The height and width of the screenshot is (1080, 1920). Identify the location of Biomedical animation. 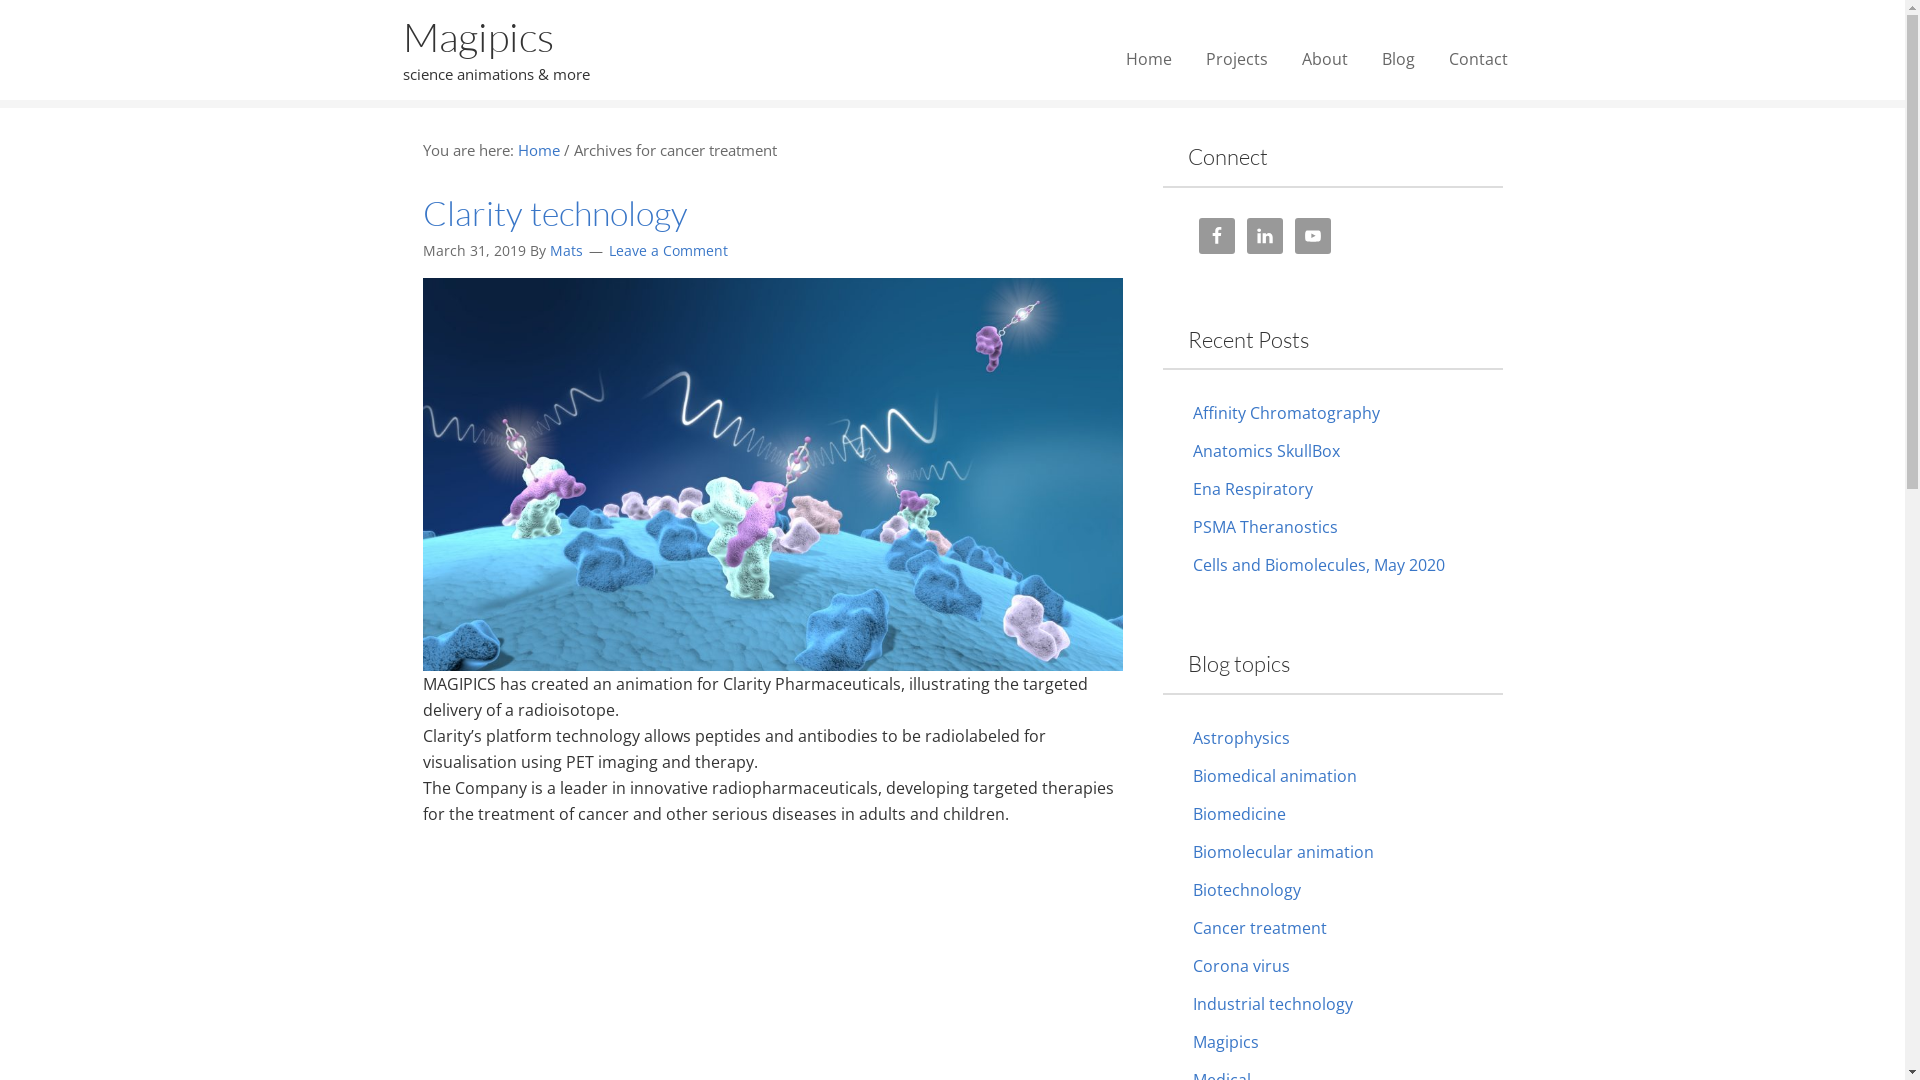
(1274, 775).